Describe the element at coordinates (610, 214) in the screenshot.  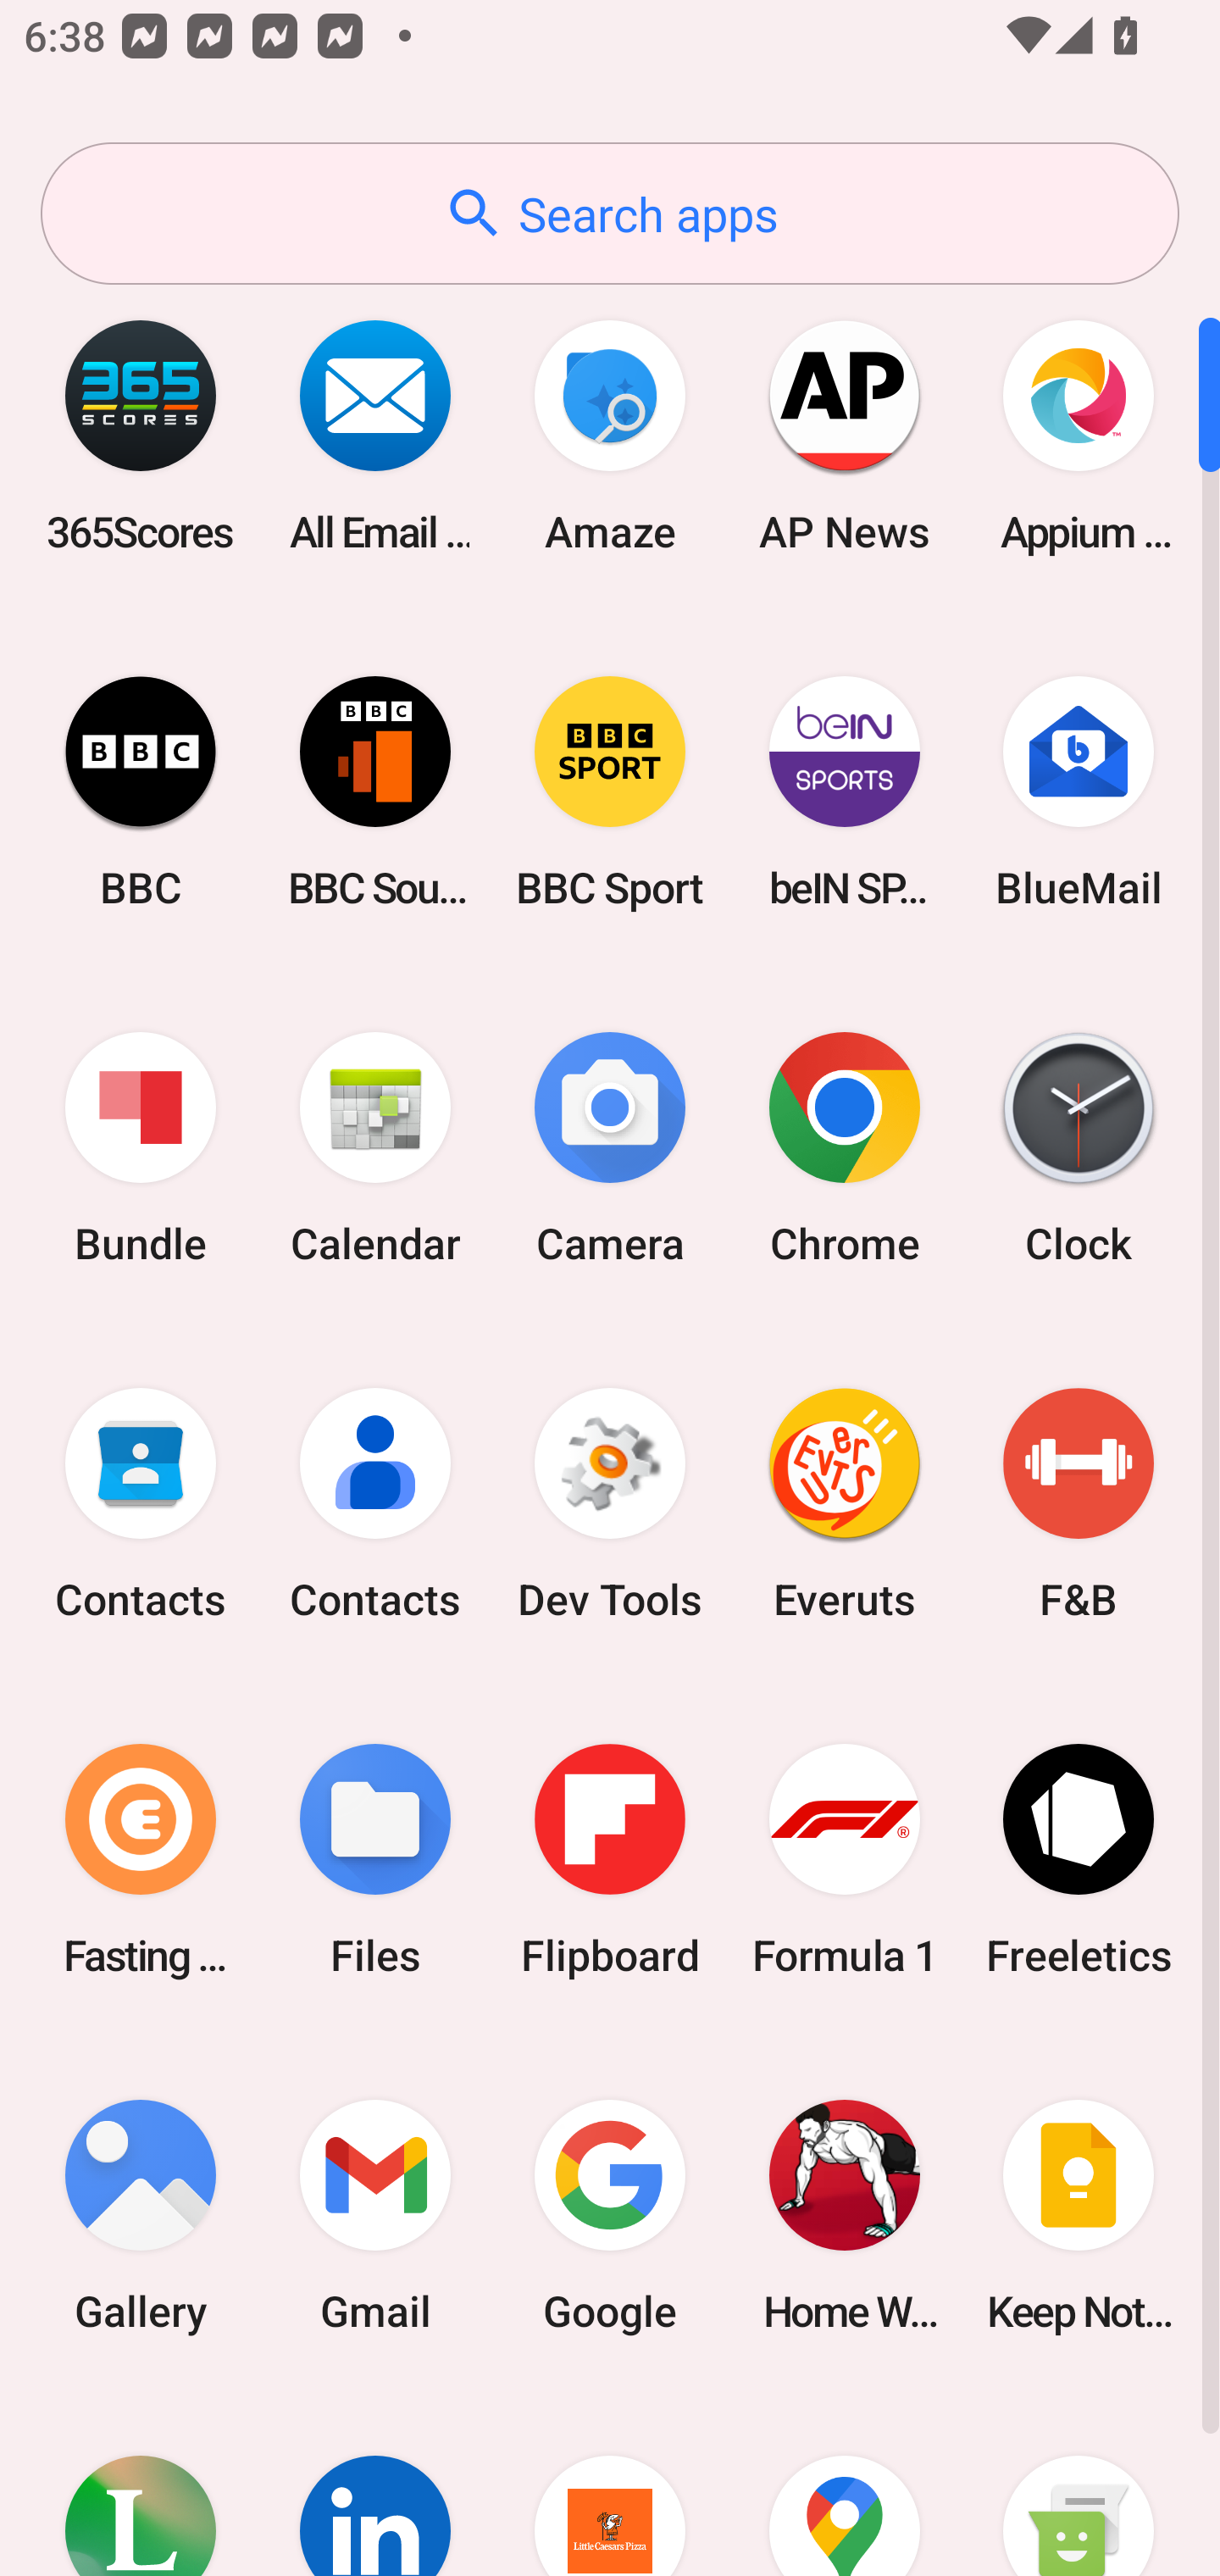
I see `  Search apps` at that location.